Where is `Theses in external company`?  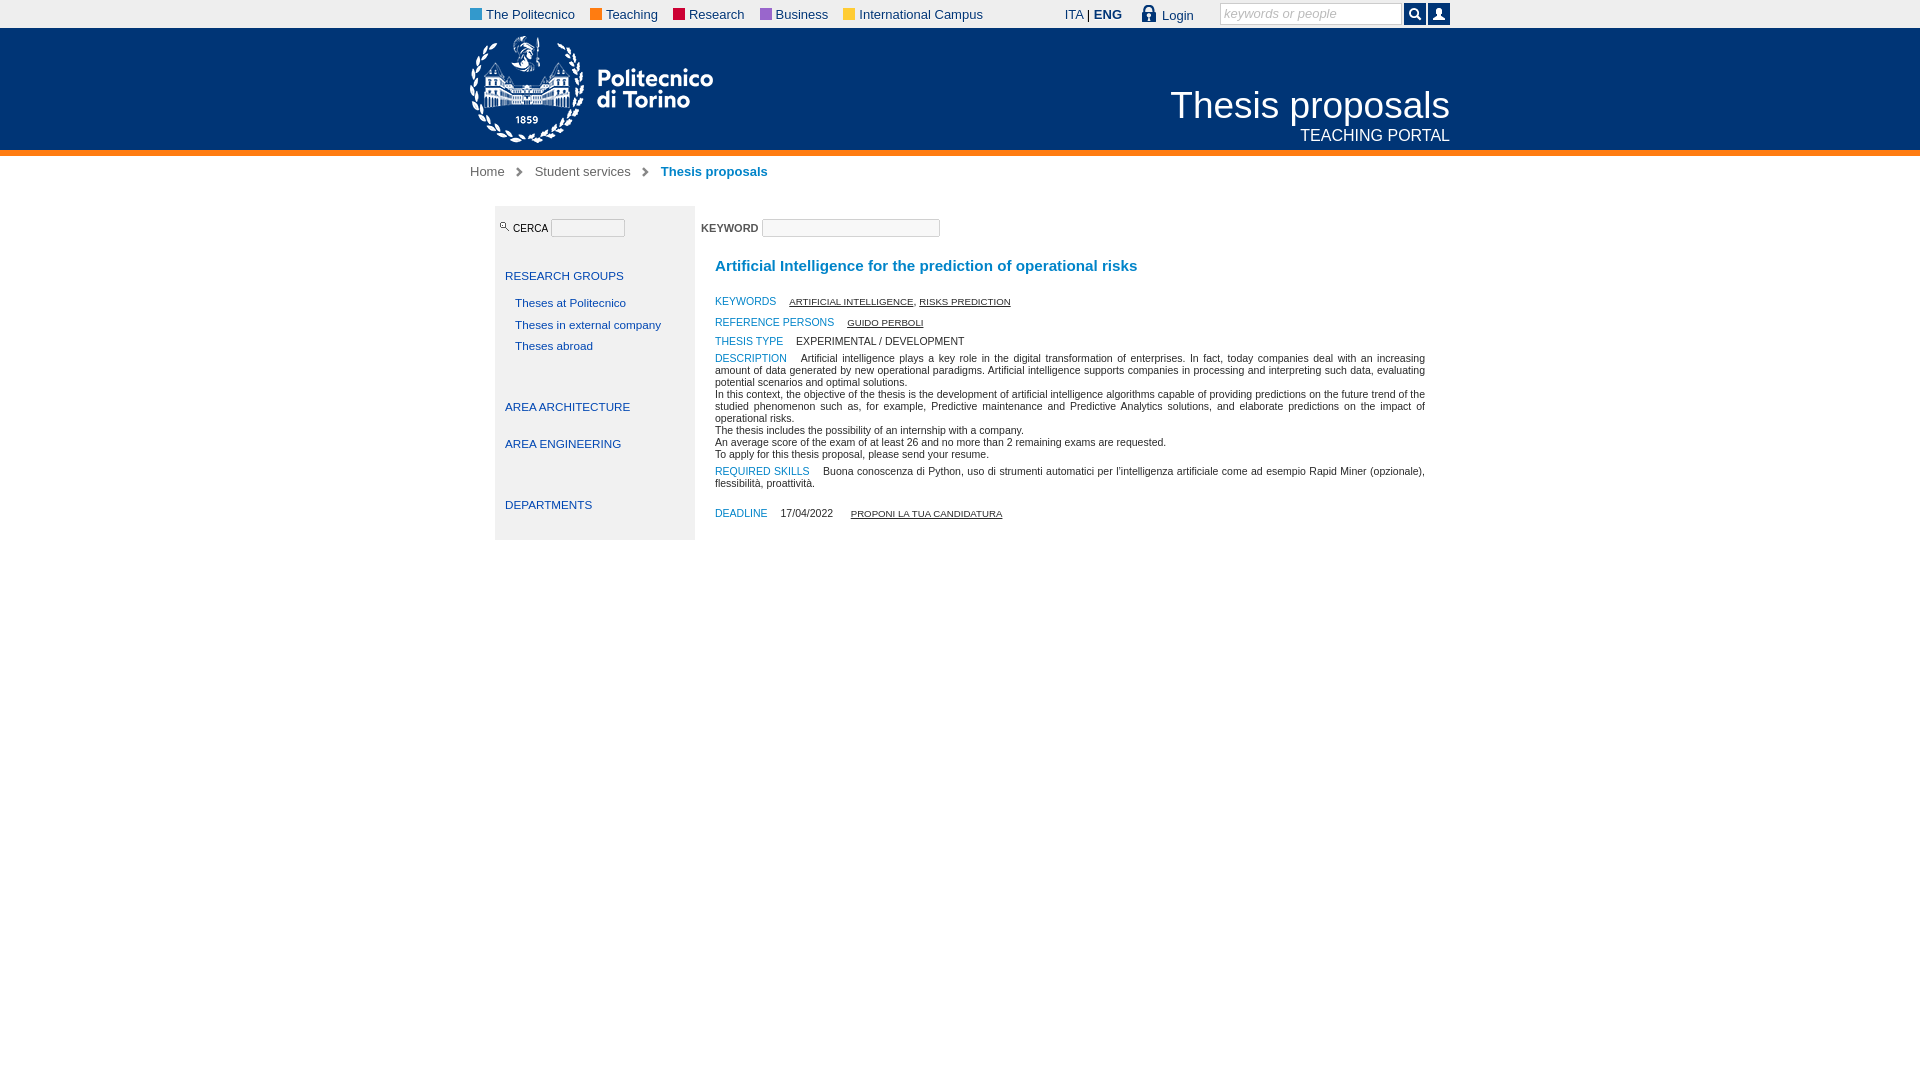 Theses in external company is located at coordinates (587, 324).